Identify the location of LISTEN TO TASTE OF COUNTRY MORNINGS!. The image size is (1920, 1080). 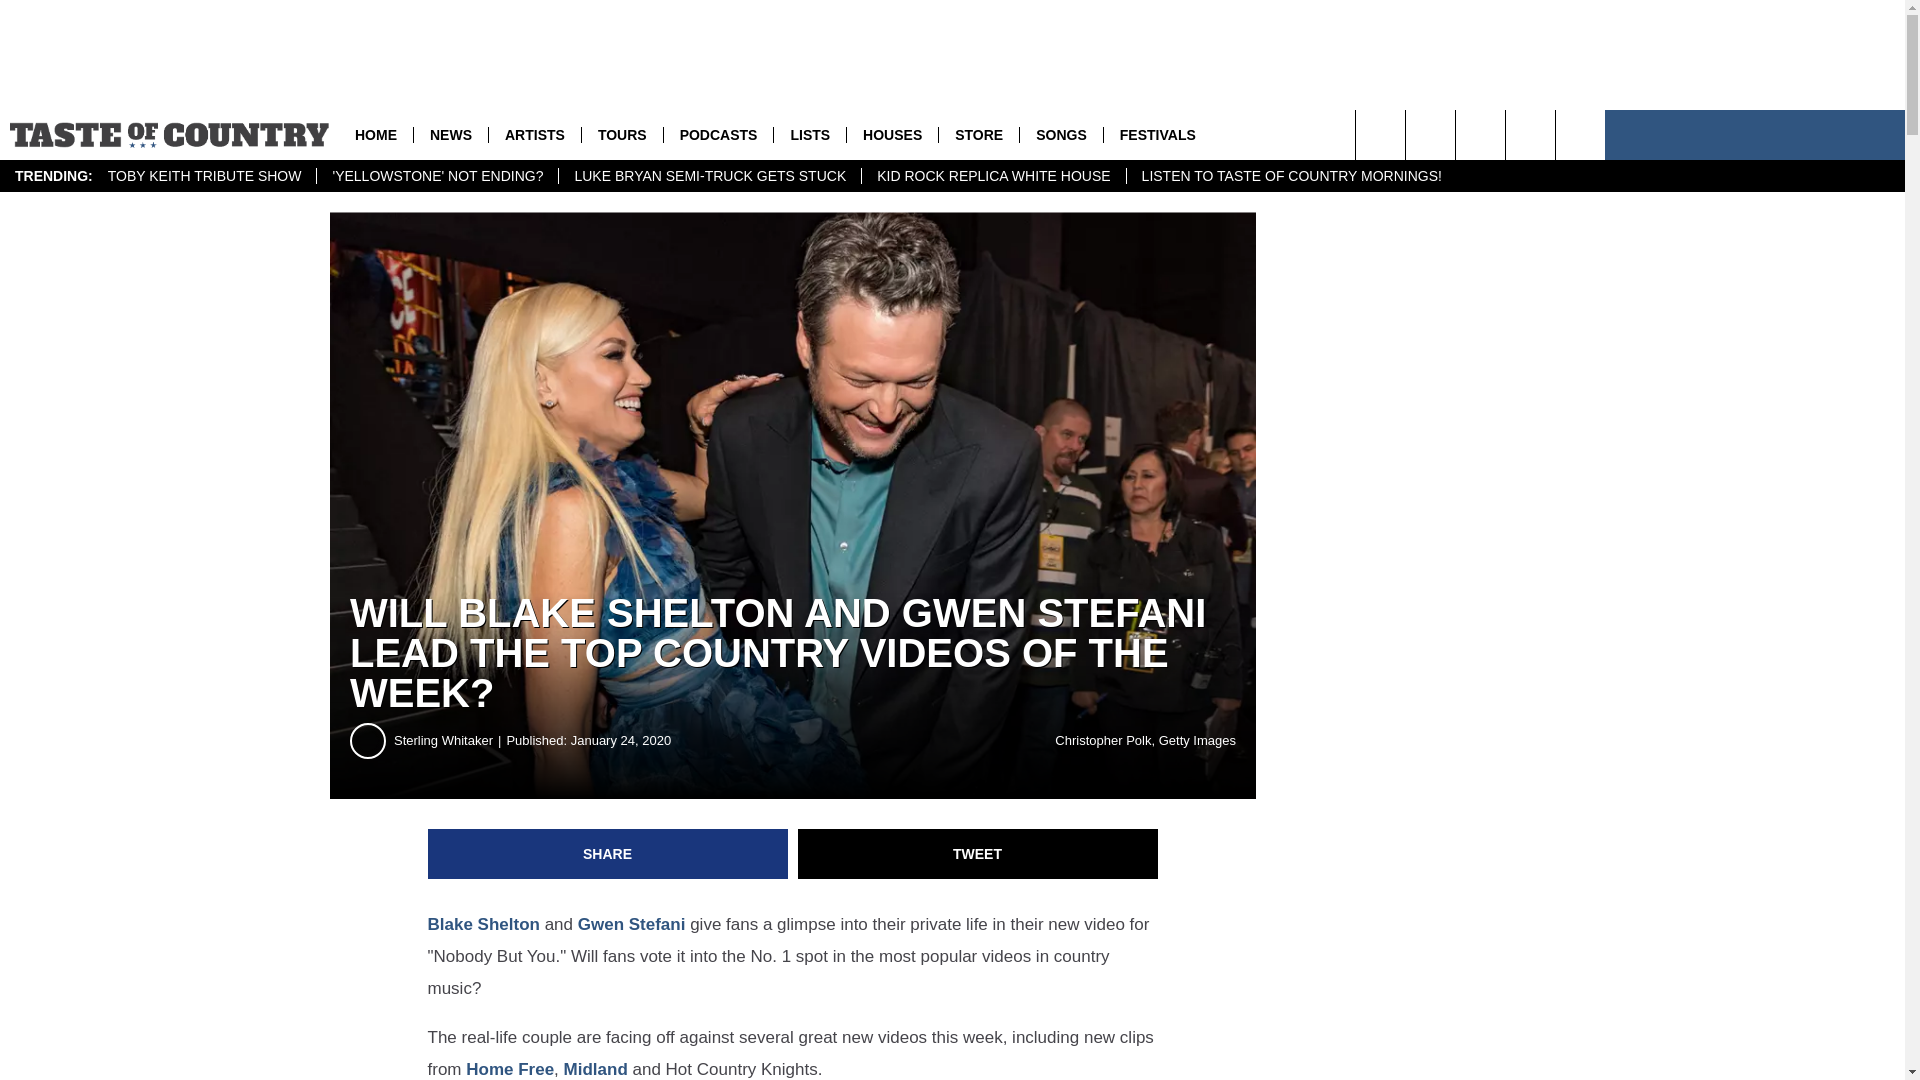
(1291, 176).